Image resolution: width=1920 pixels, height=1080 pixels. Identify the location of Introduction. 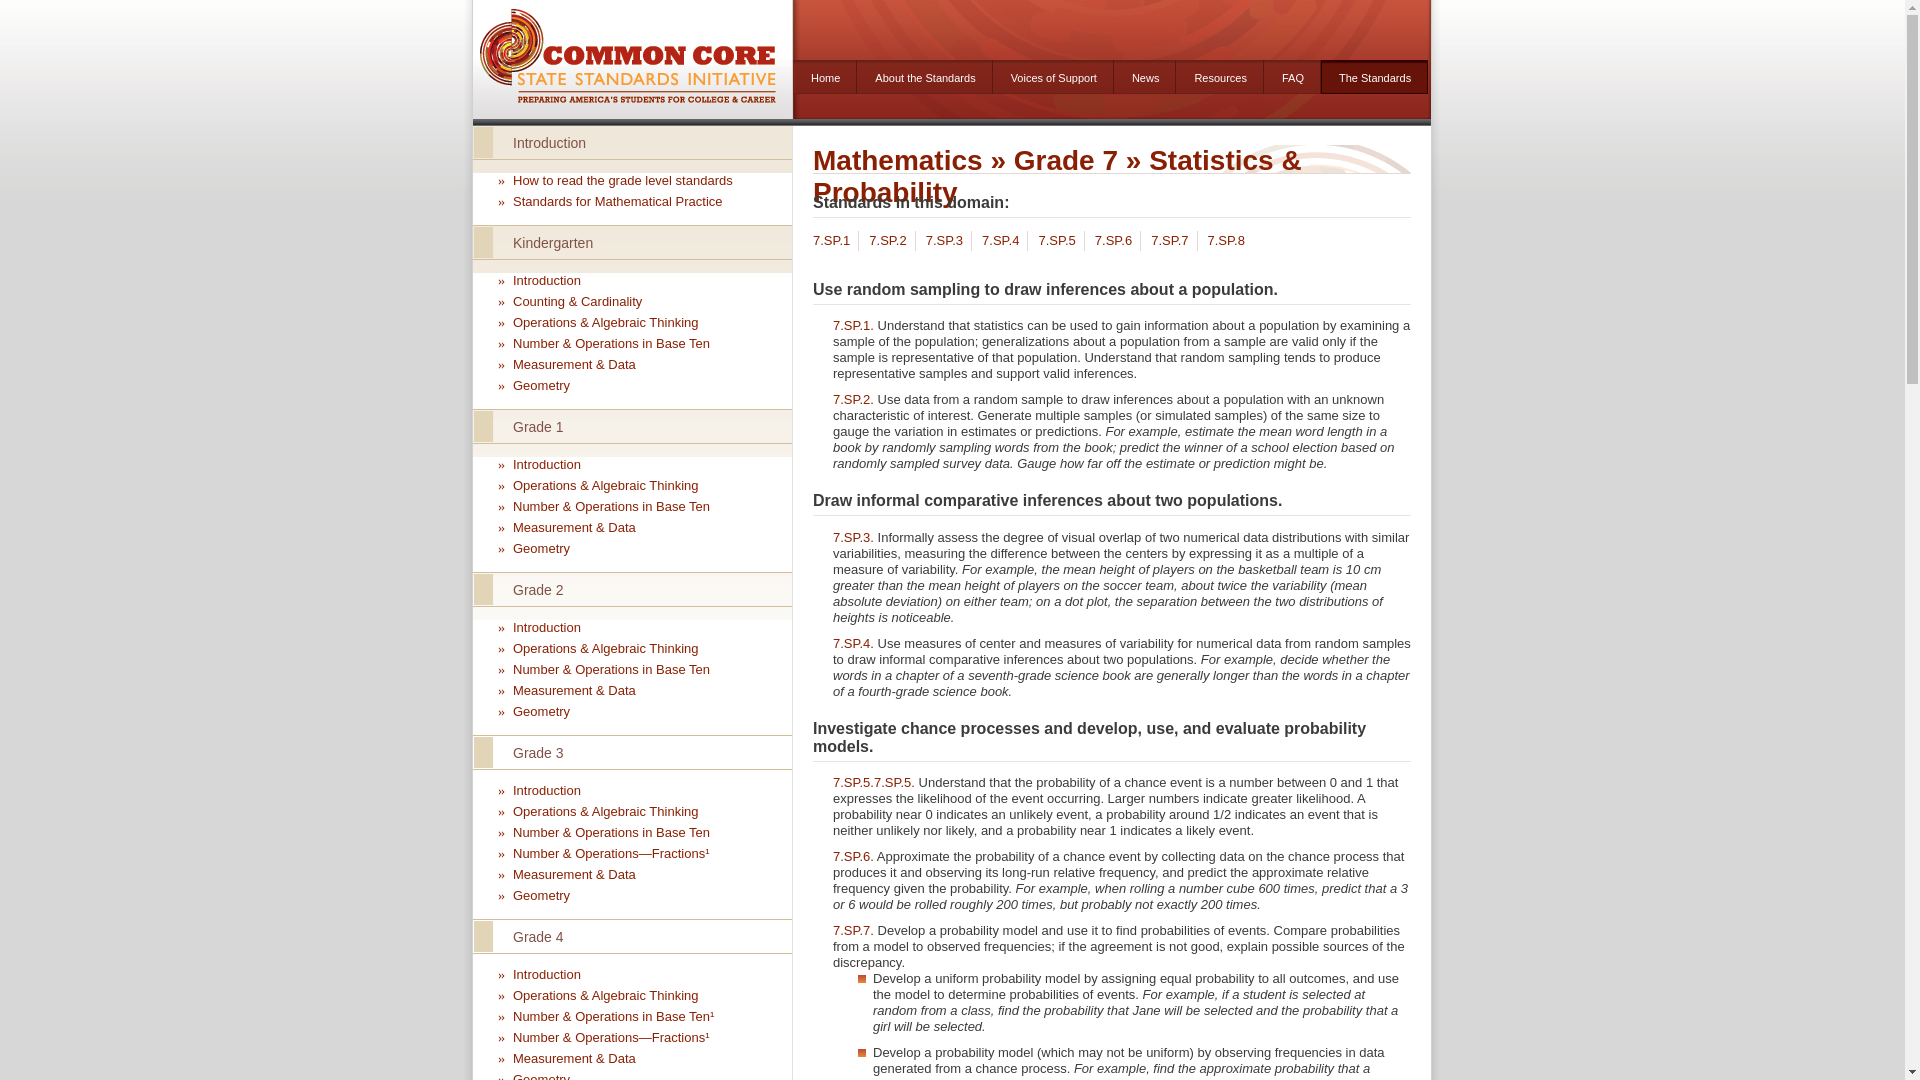
(546, 974).